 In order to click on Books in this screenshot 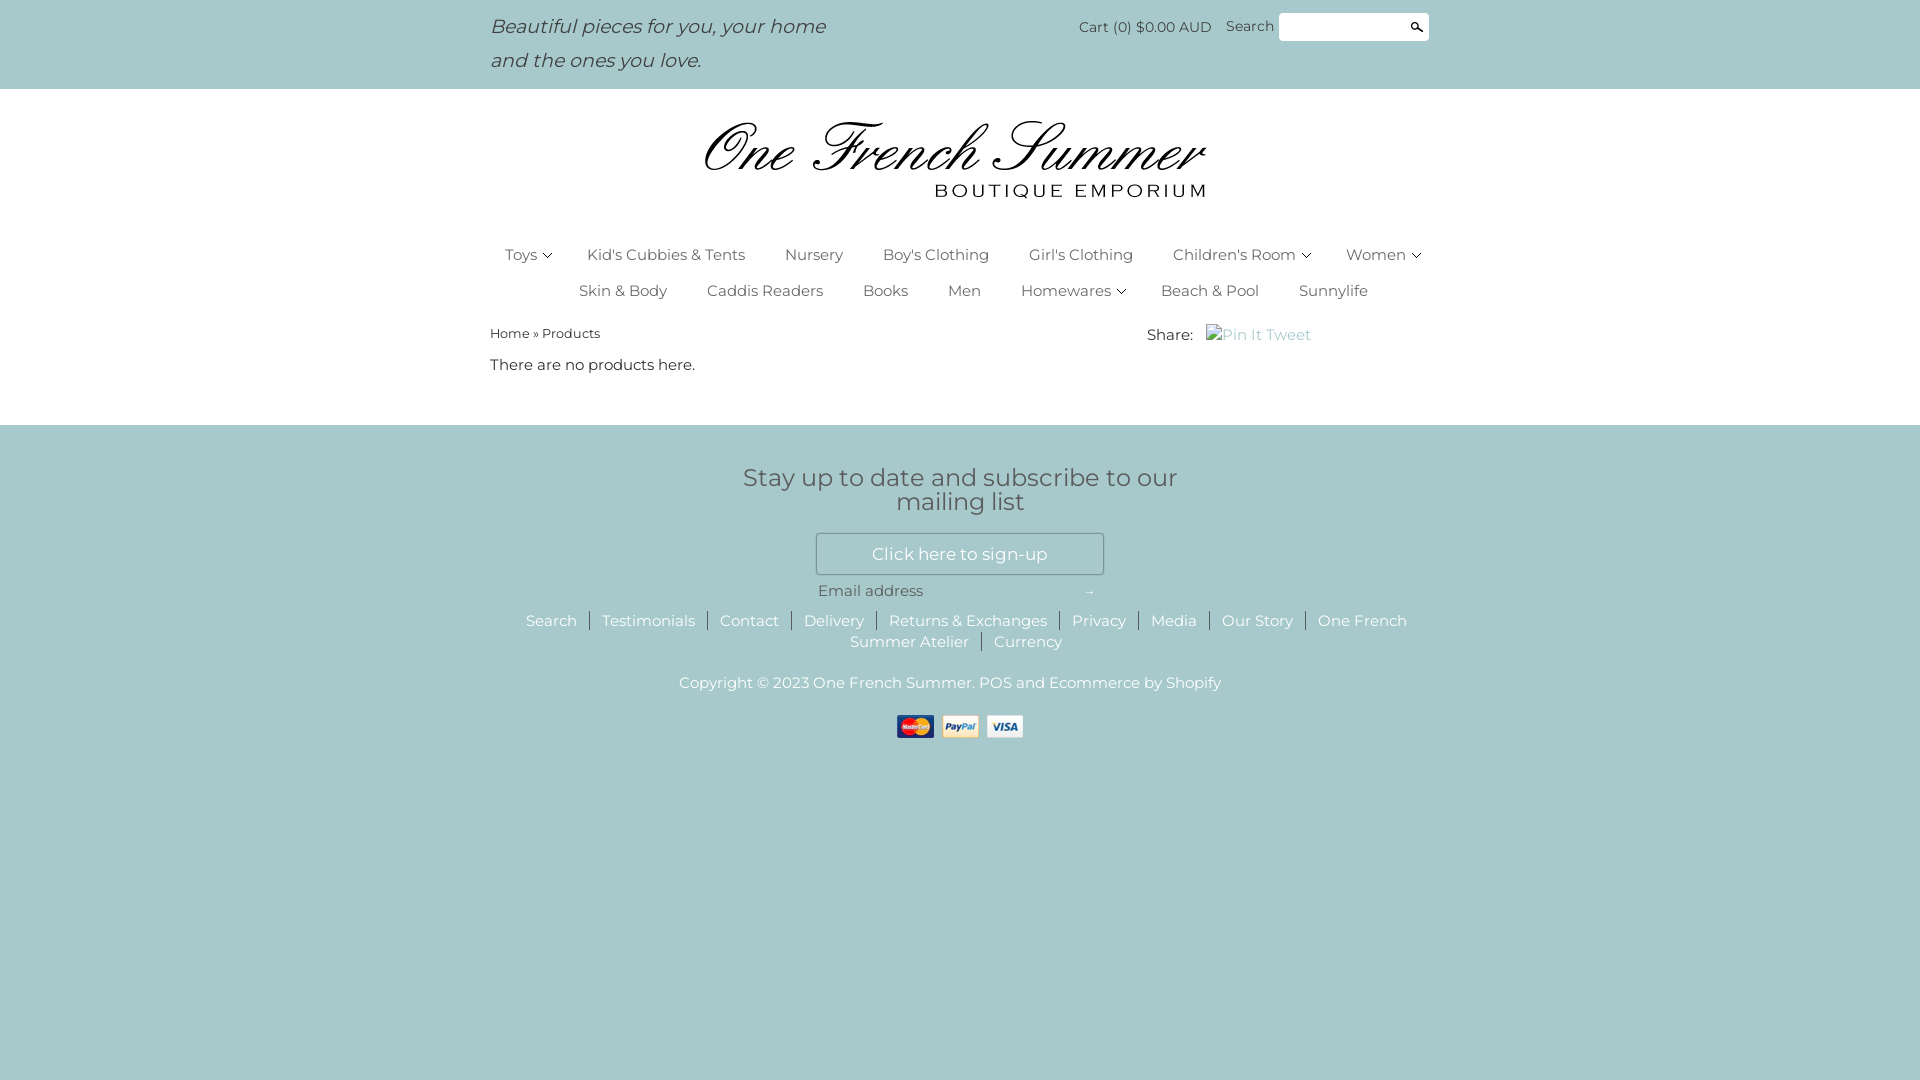, I will do `click(886, 291)`.